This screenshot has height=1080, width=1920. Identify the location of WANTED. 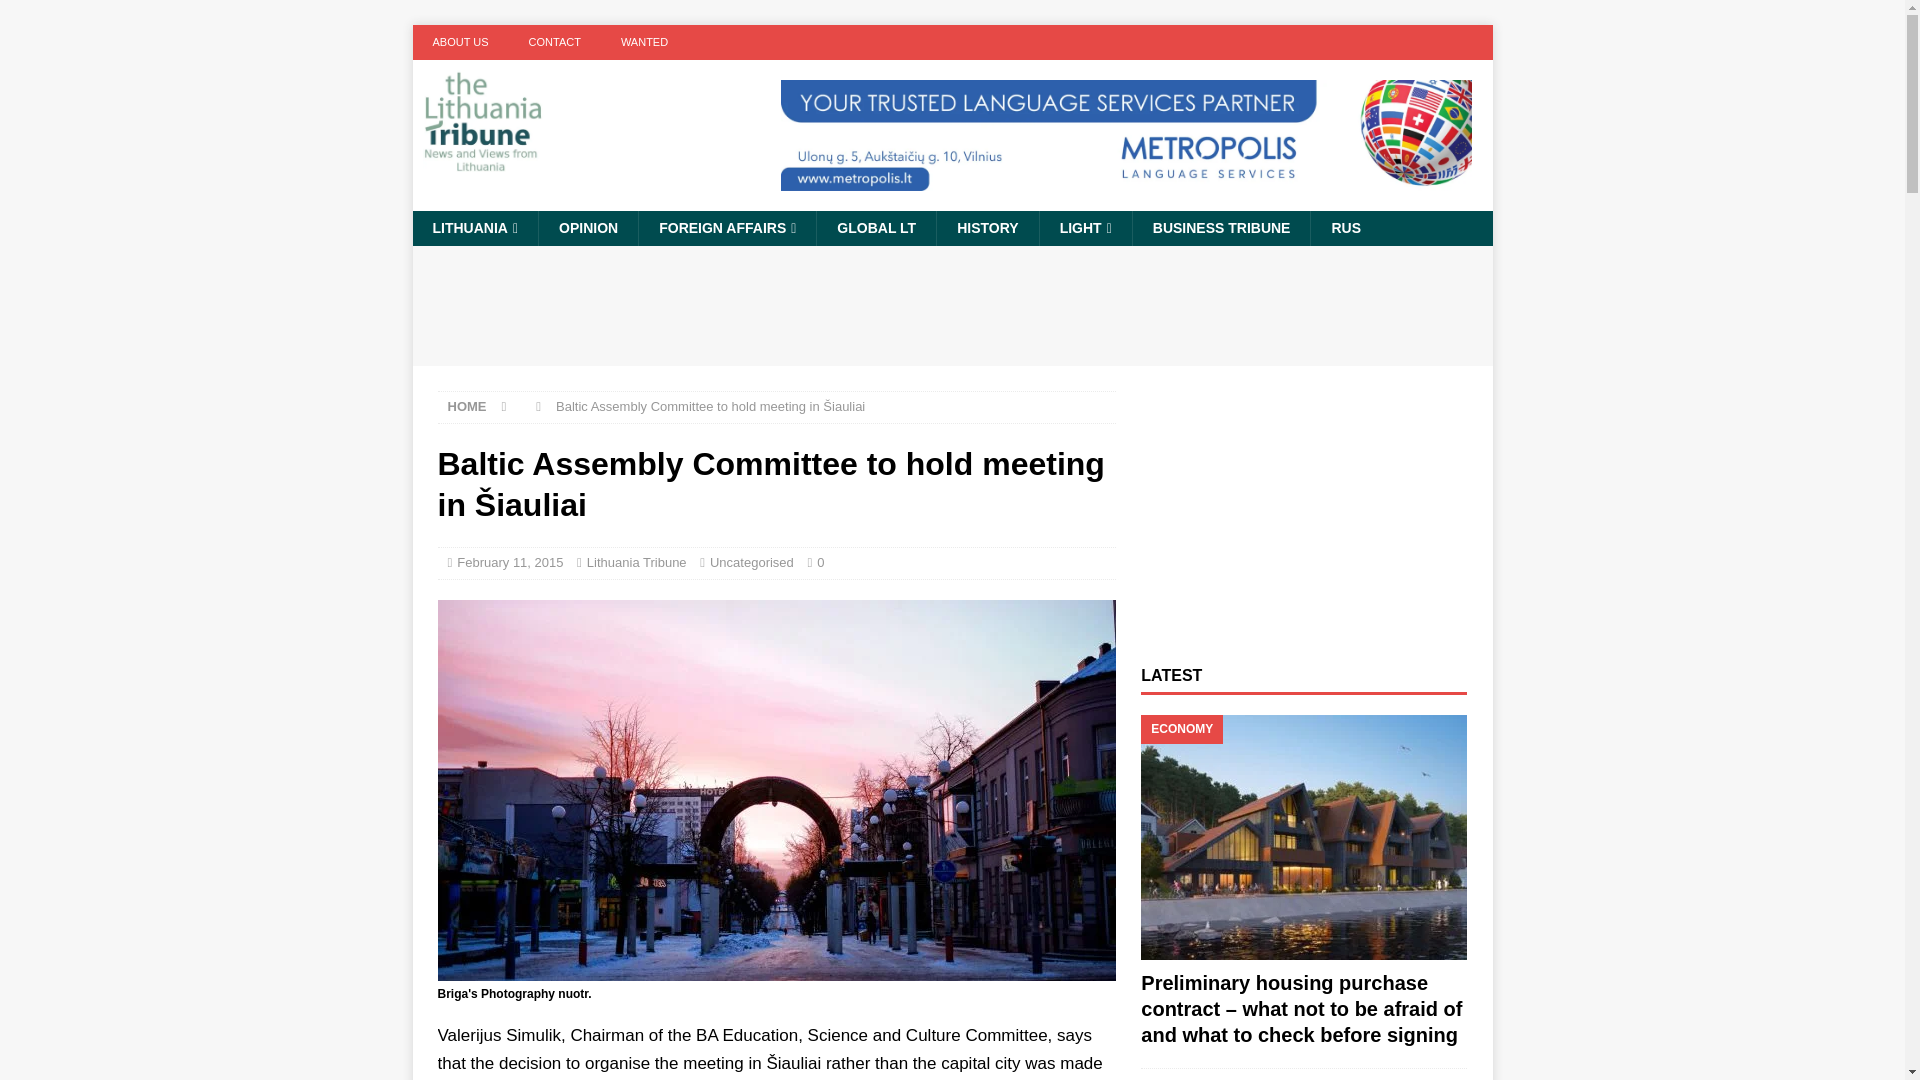
(644, 42).